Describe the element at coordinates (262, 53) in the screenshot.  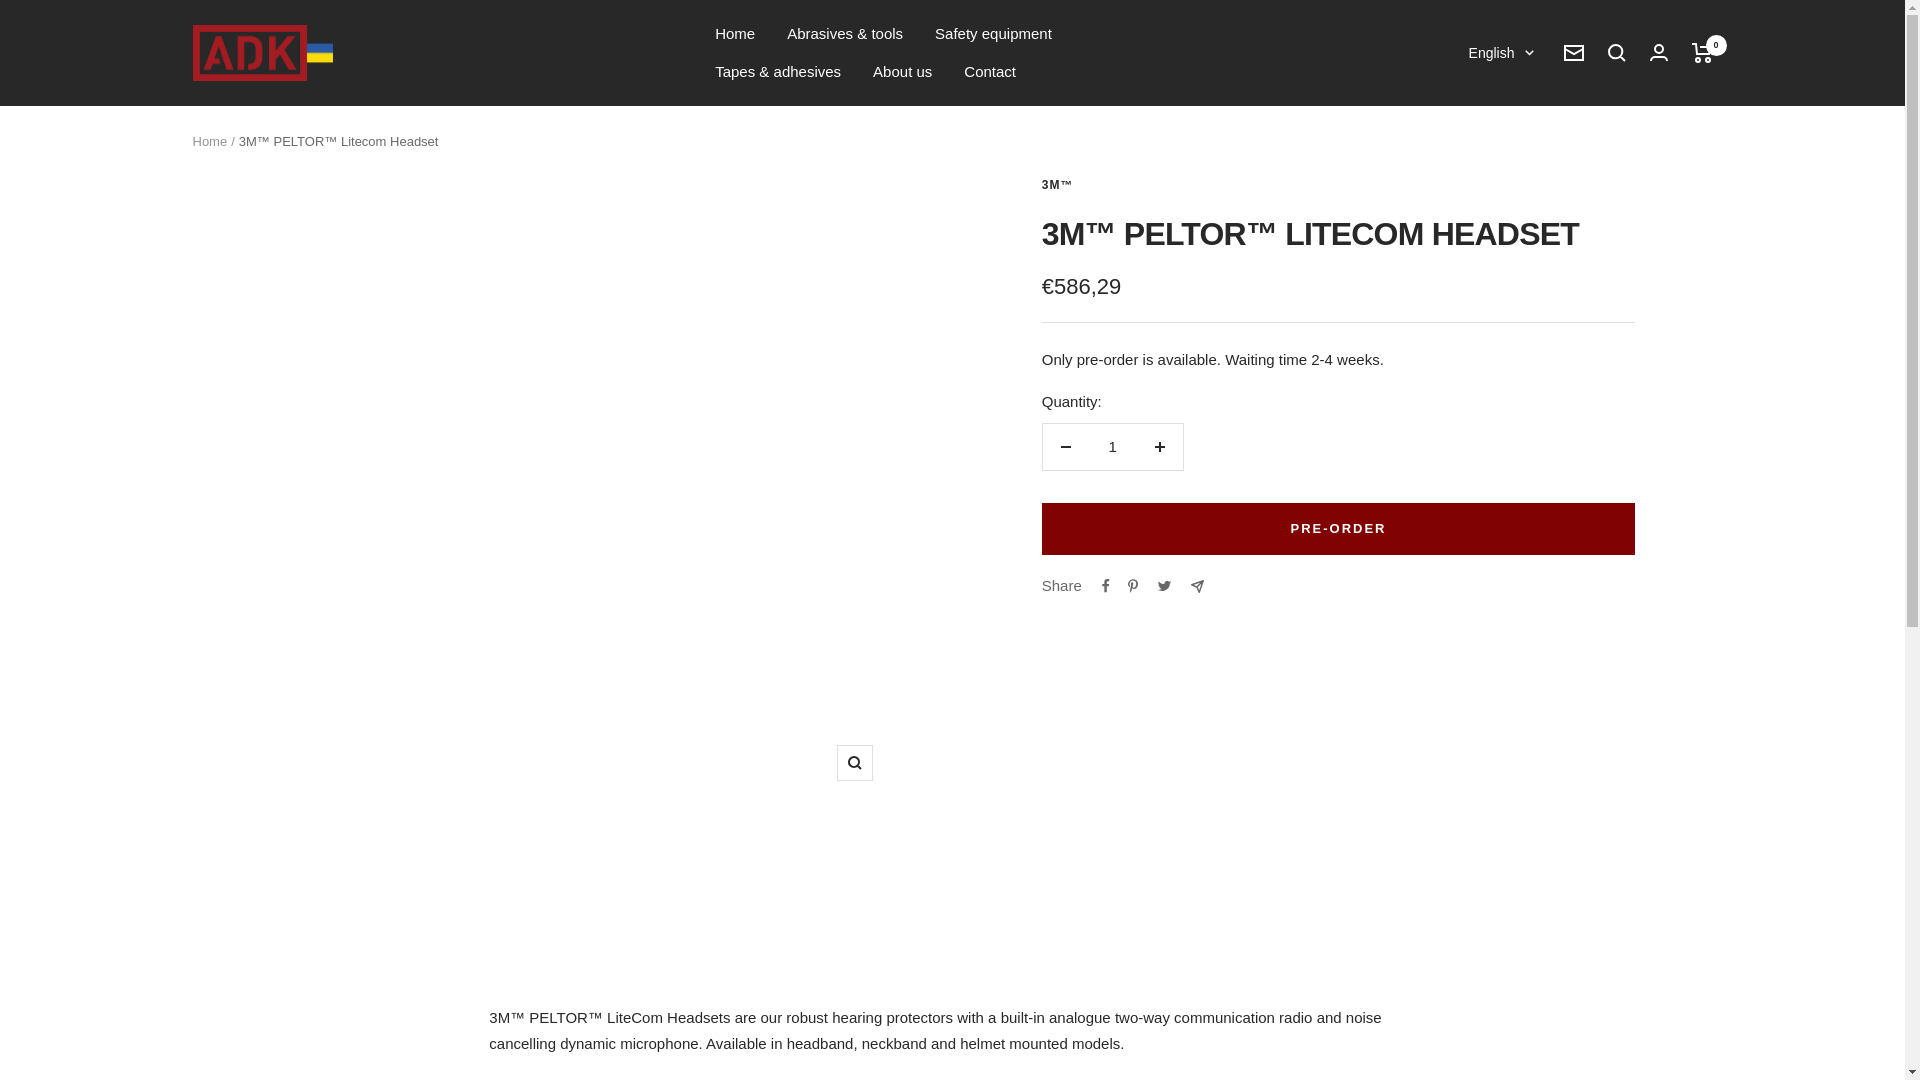
I see `ADK Latvia` at that location.